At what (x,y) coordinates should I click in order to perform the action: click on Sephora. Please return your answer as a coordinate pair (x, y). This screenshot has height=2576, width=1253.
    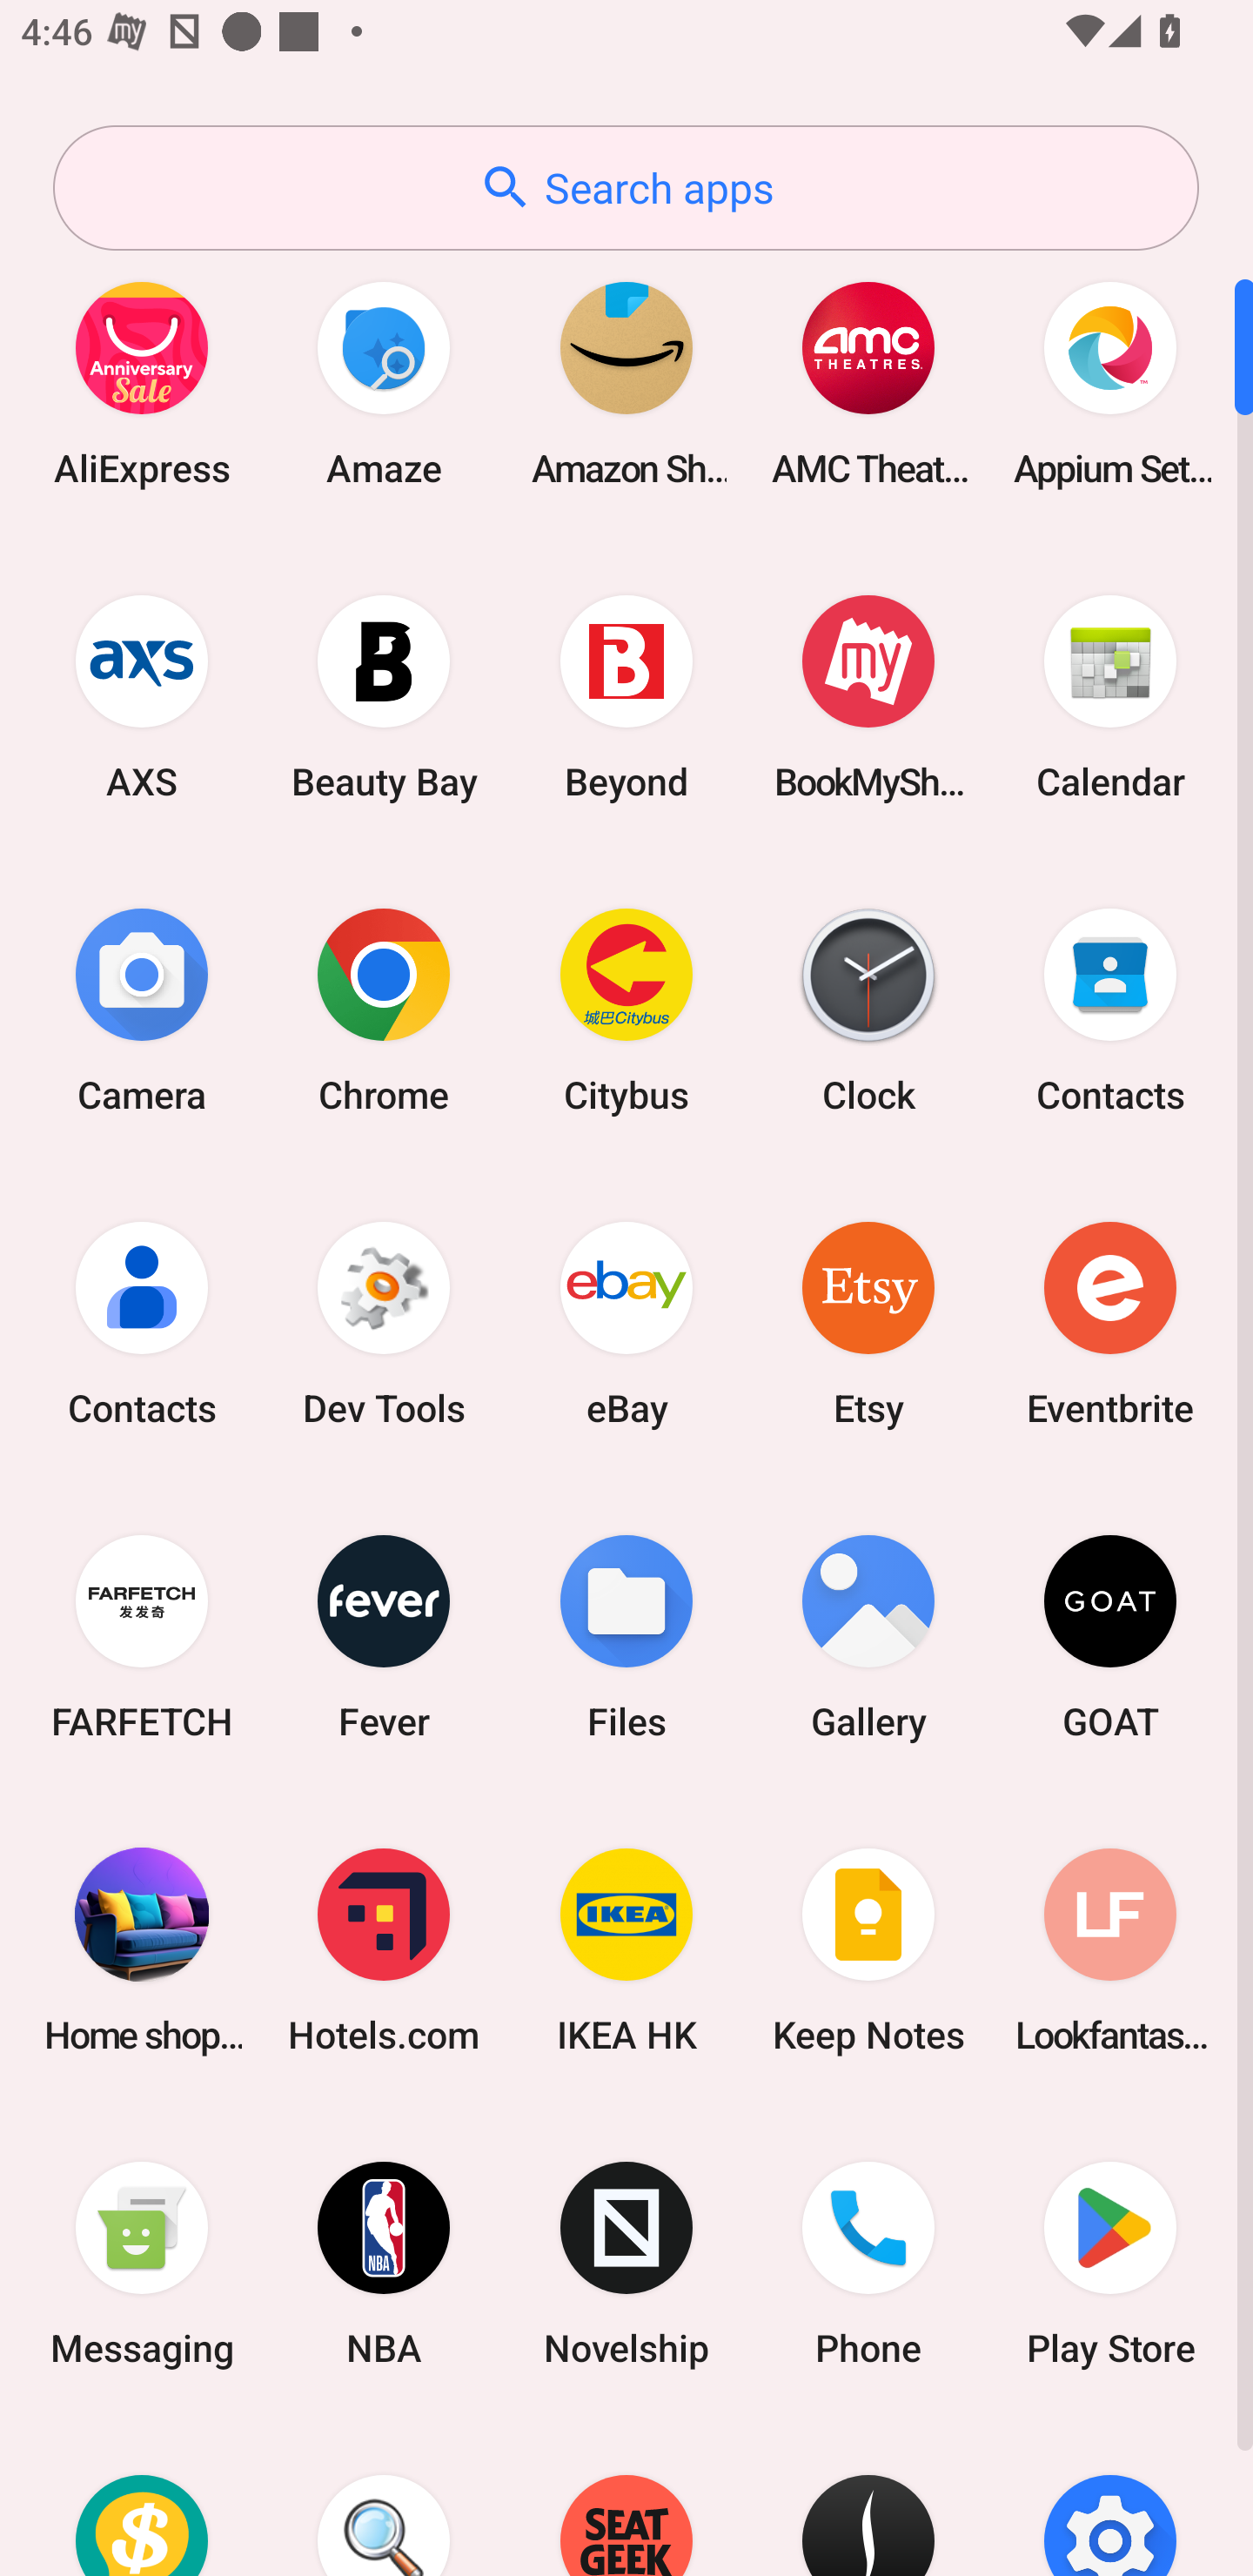
    Looking at the image, I should click on (868, 2499).